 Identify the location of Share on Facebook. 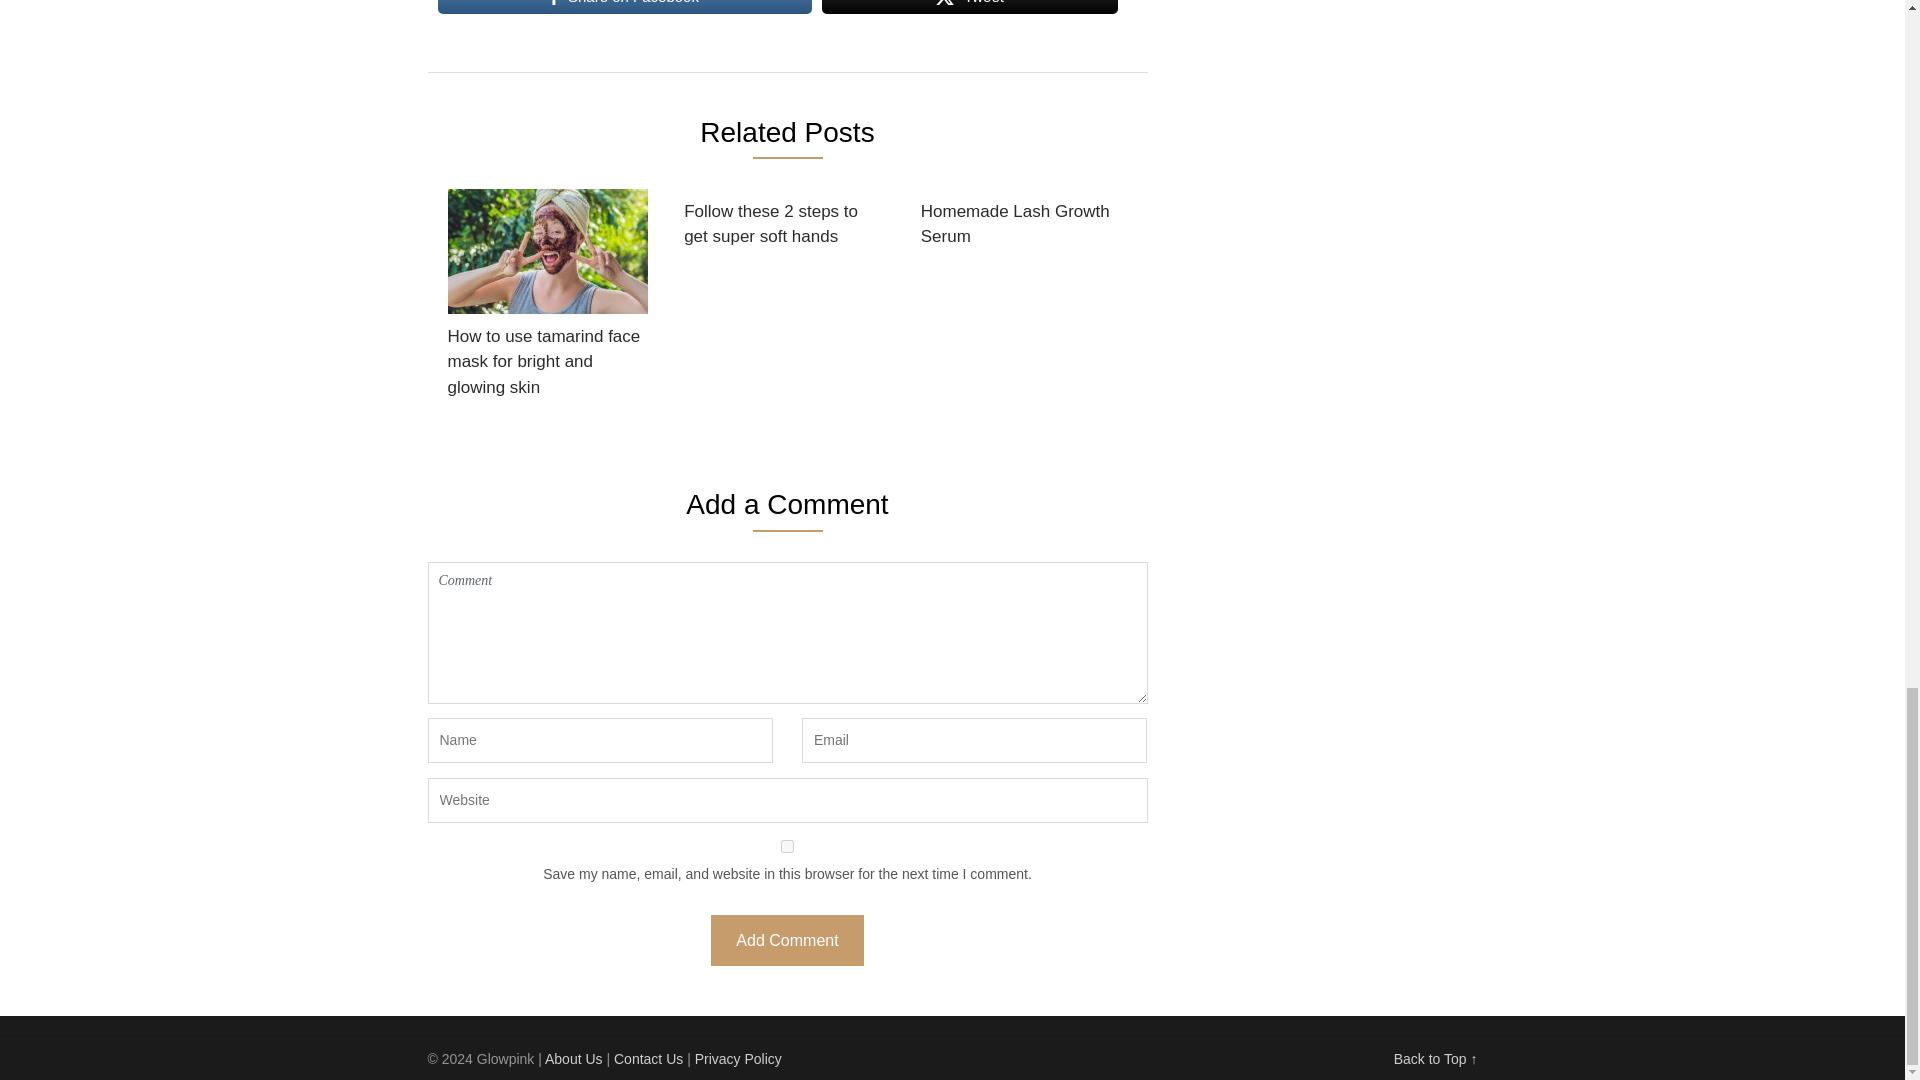
(624, 8).